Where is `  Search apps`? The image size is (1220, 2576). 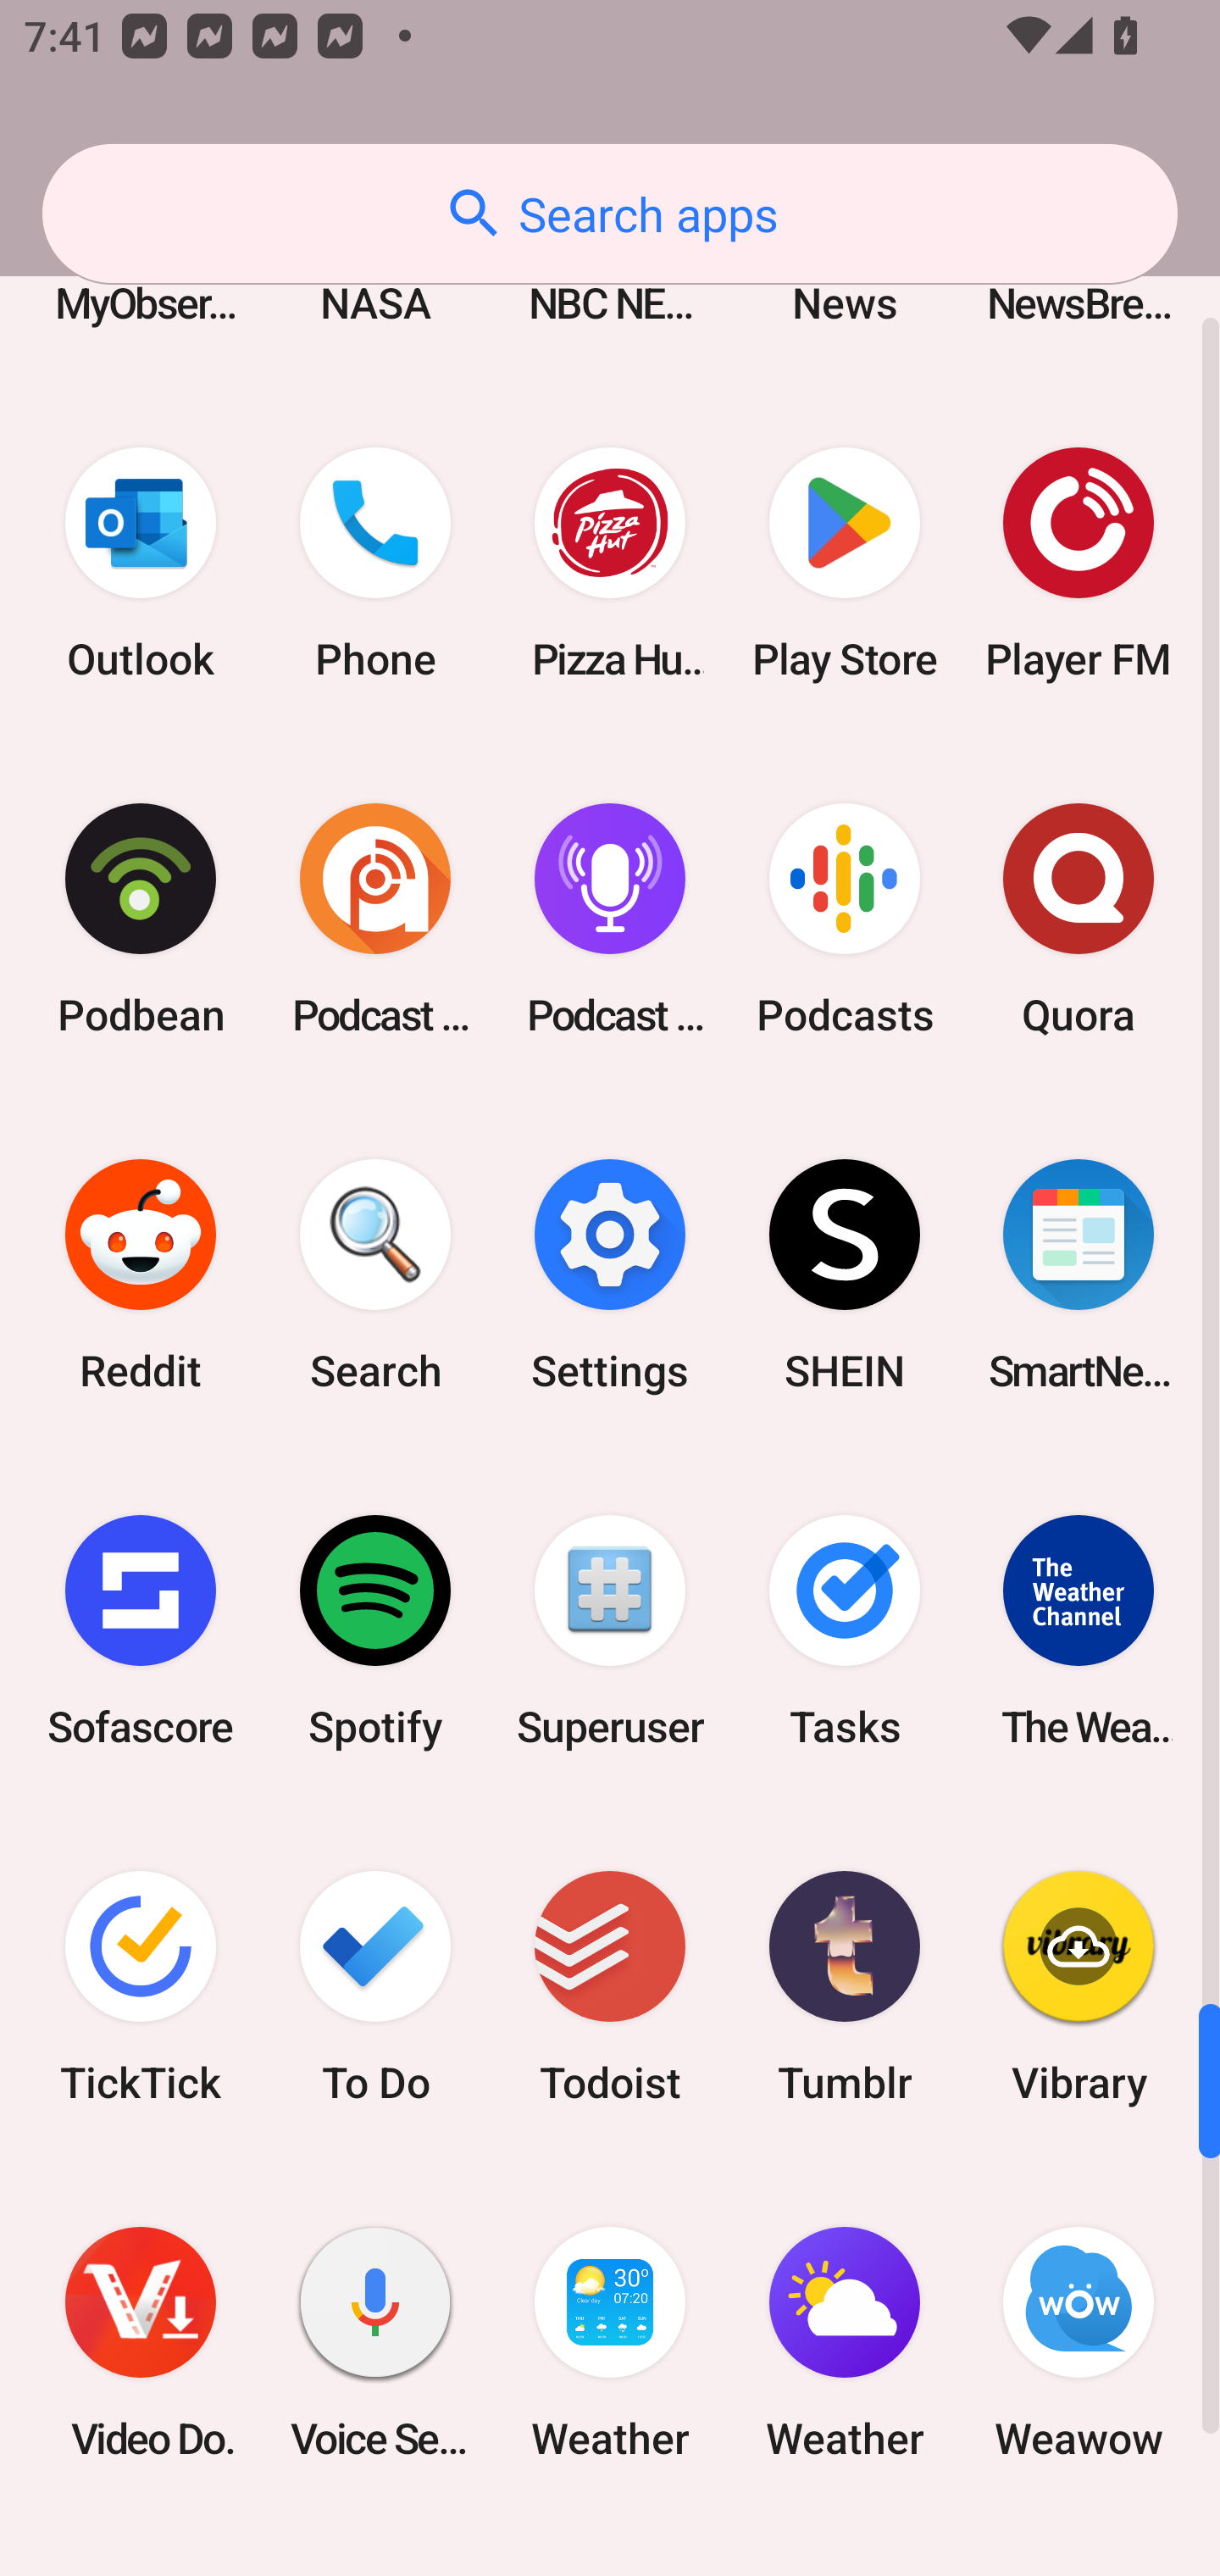   Search apps is located at coordinates (610, 214).